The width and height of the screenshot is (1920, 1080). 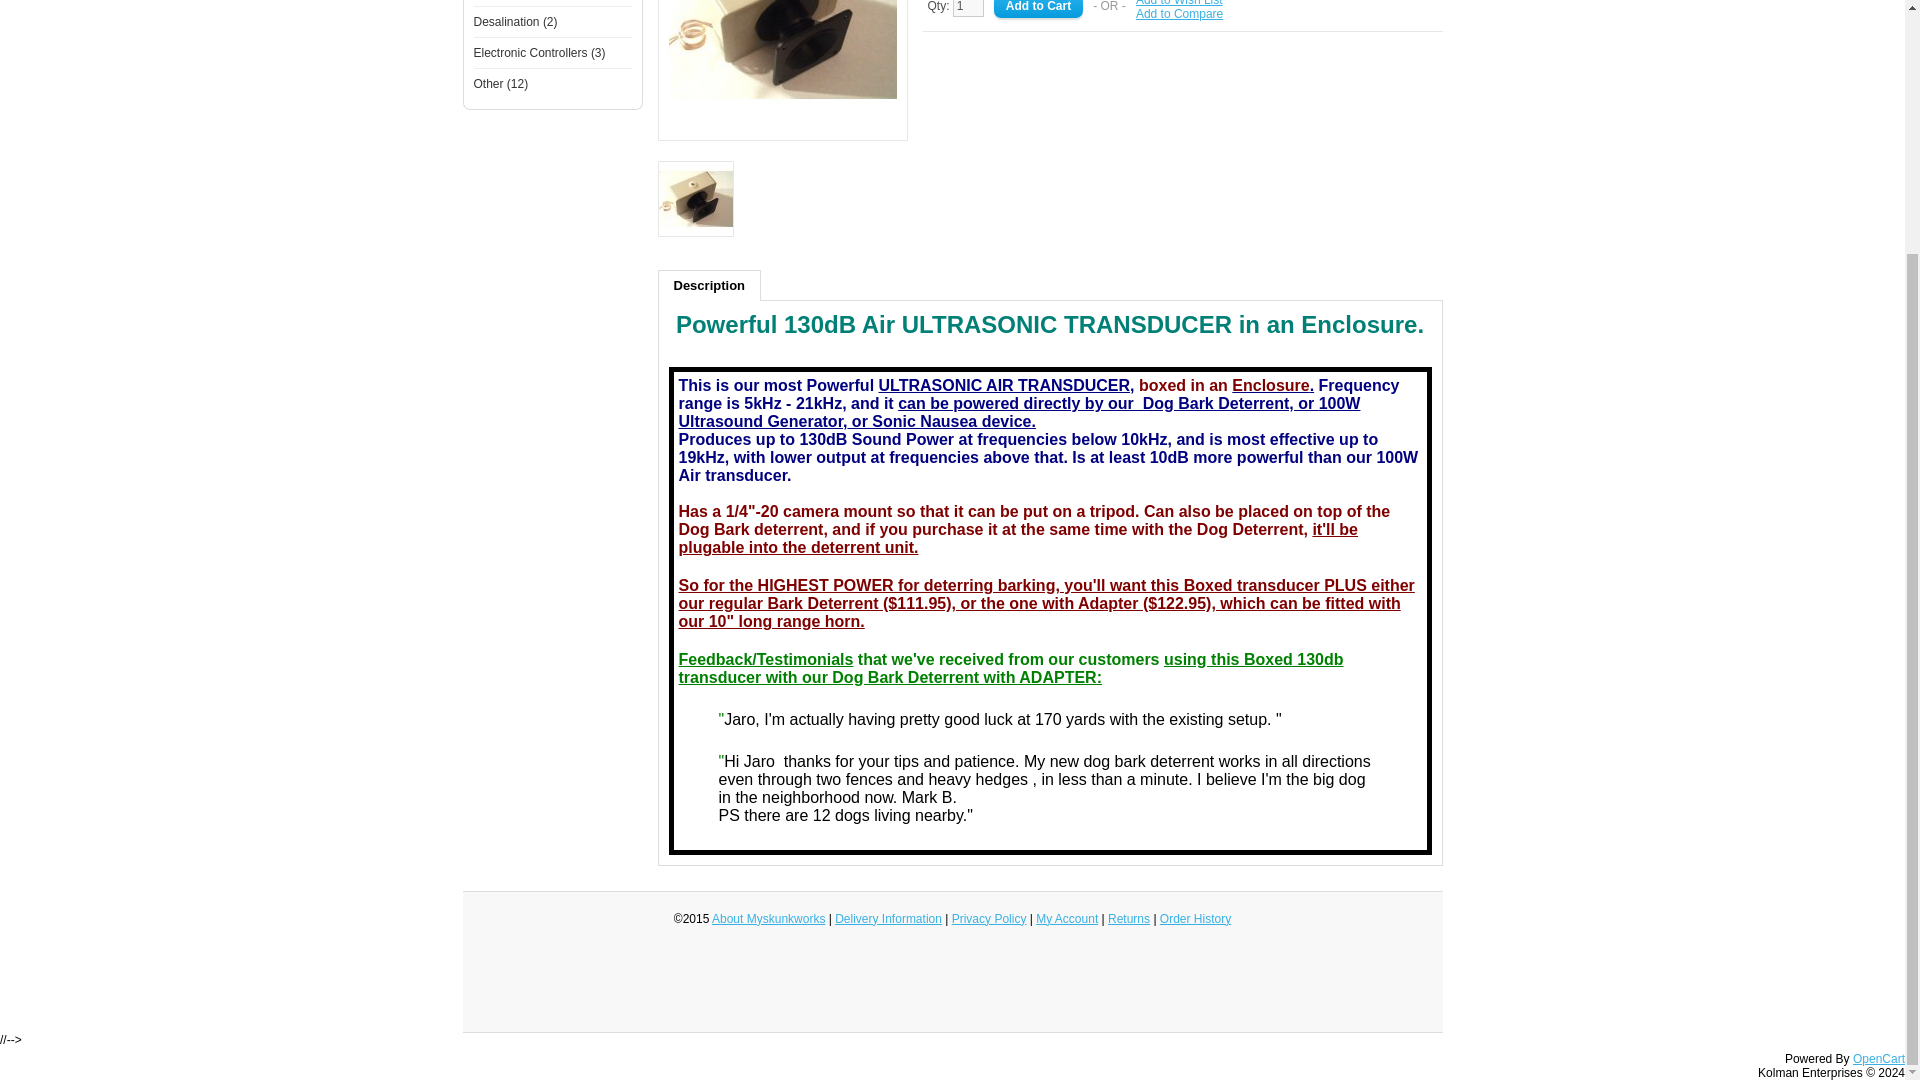 I want to click on Add to Cart, so click(x=1038, y=9).